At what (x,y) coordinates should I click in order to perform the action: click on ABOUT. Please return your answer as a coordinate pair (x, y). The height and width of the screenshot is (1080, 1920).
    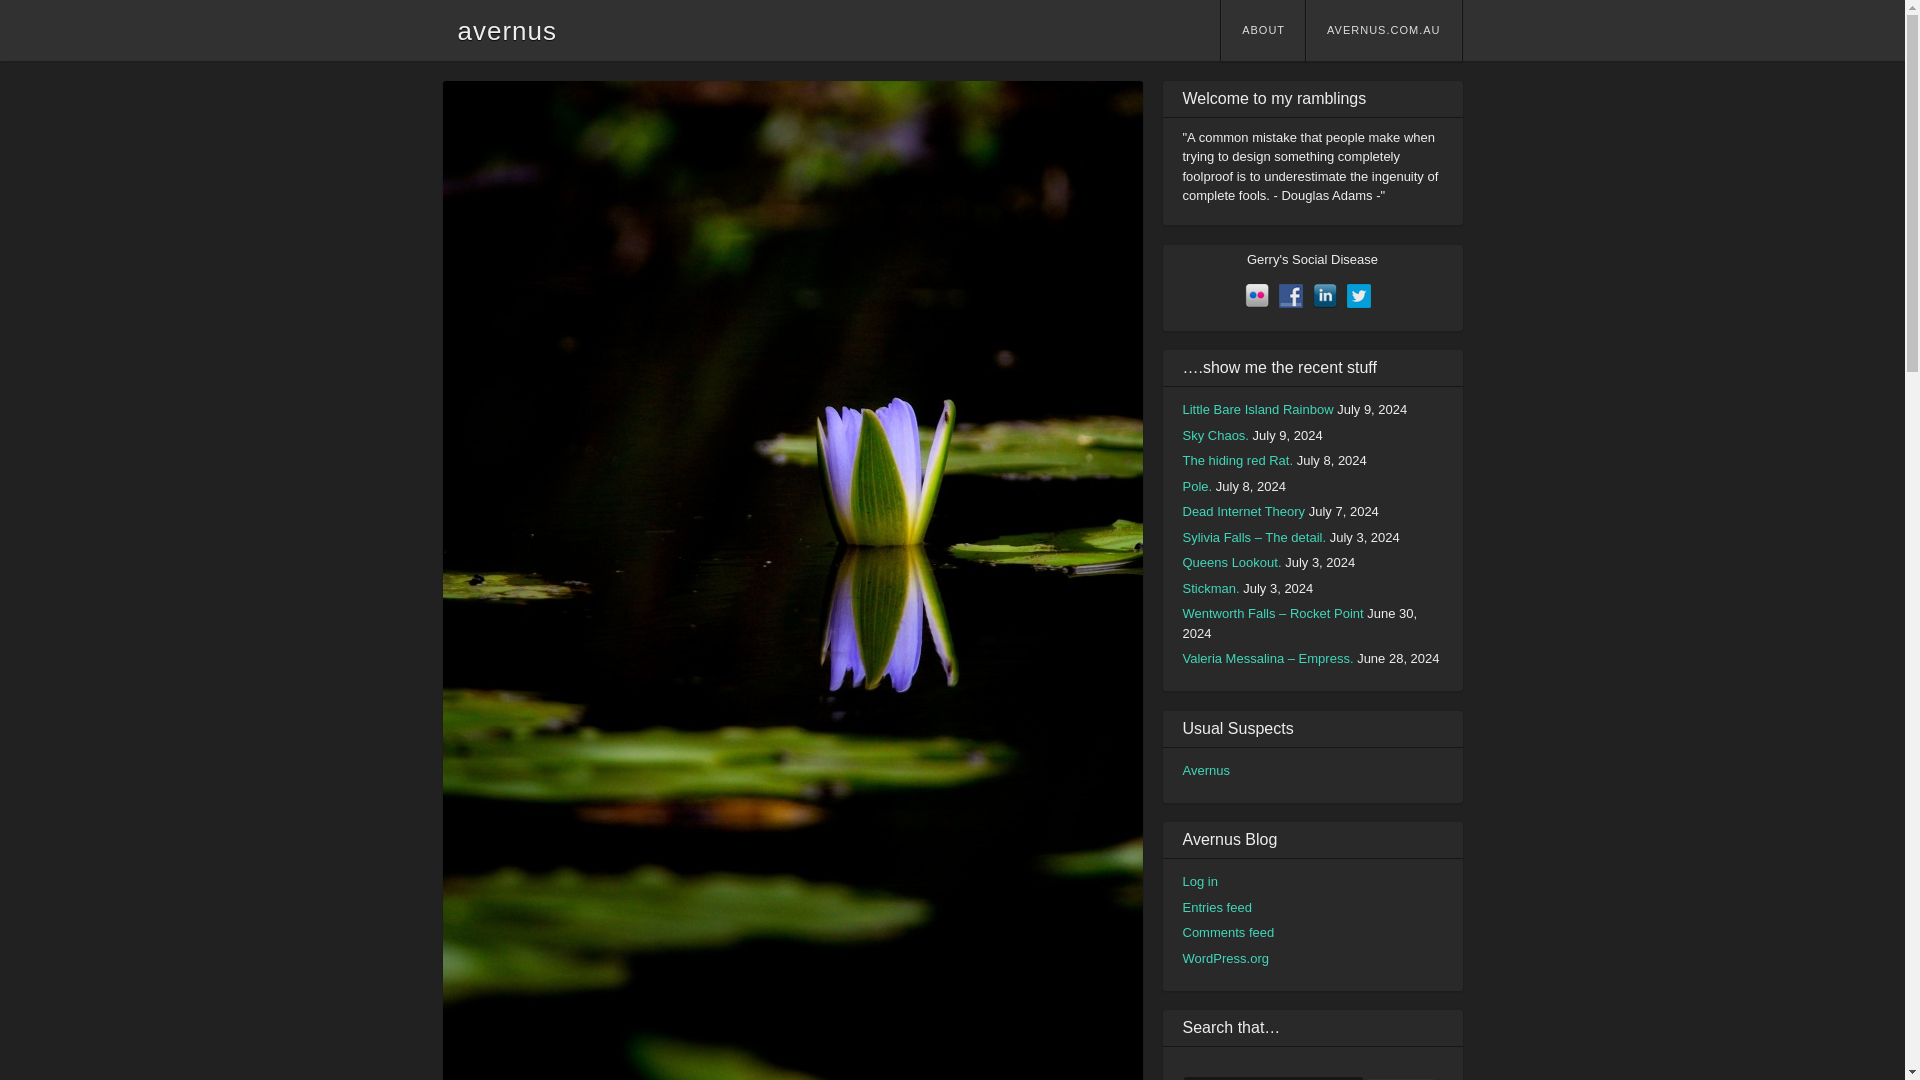
    Looking at the image, I should click on (1263, 30).